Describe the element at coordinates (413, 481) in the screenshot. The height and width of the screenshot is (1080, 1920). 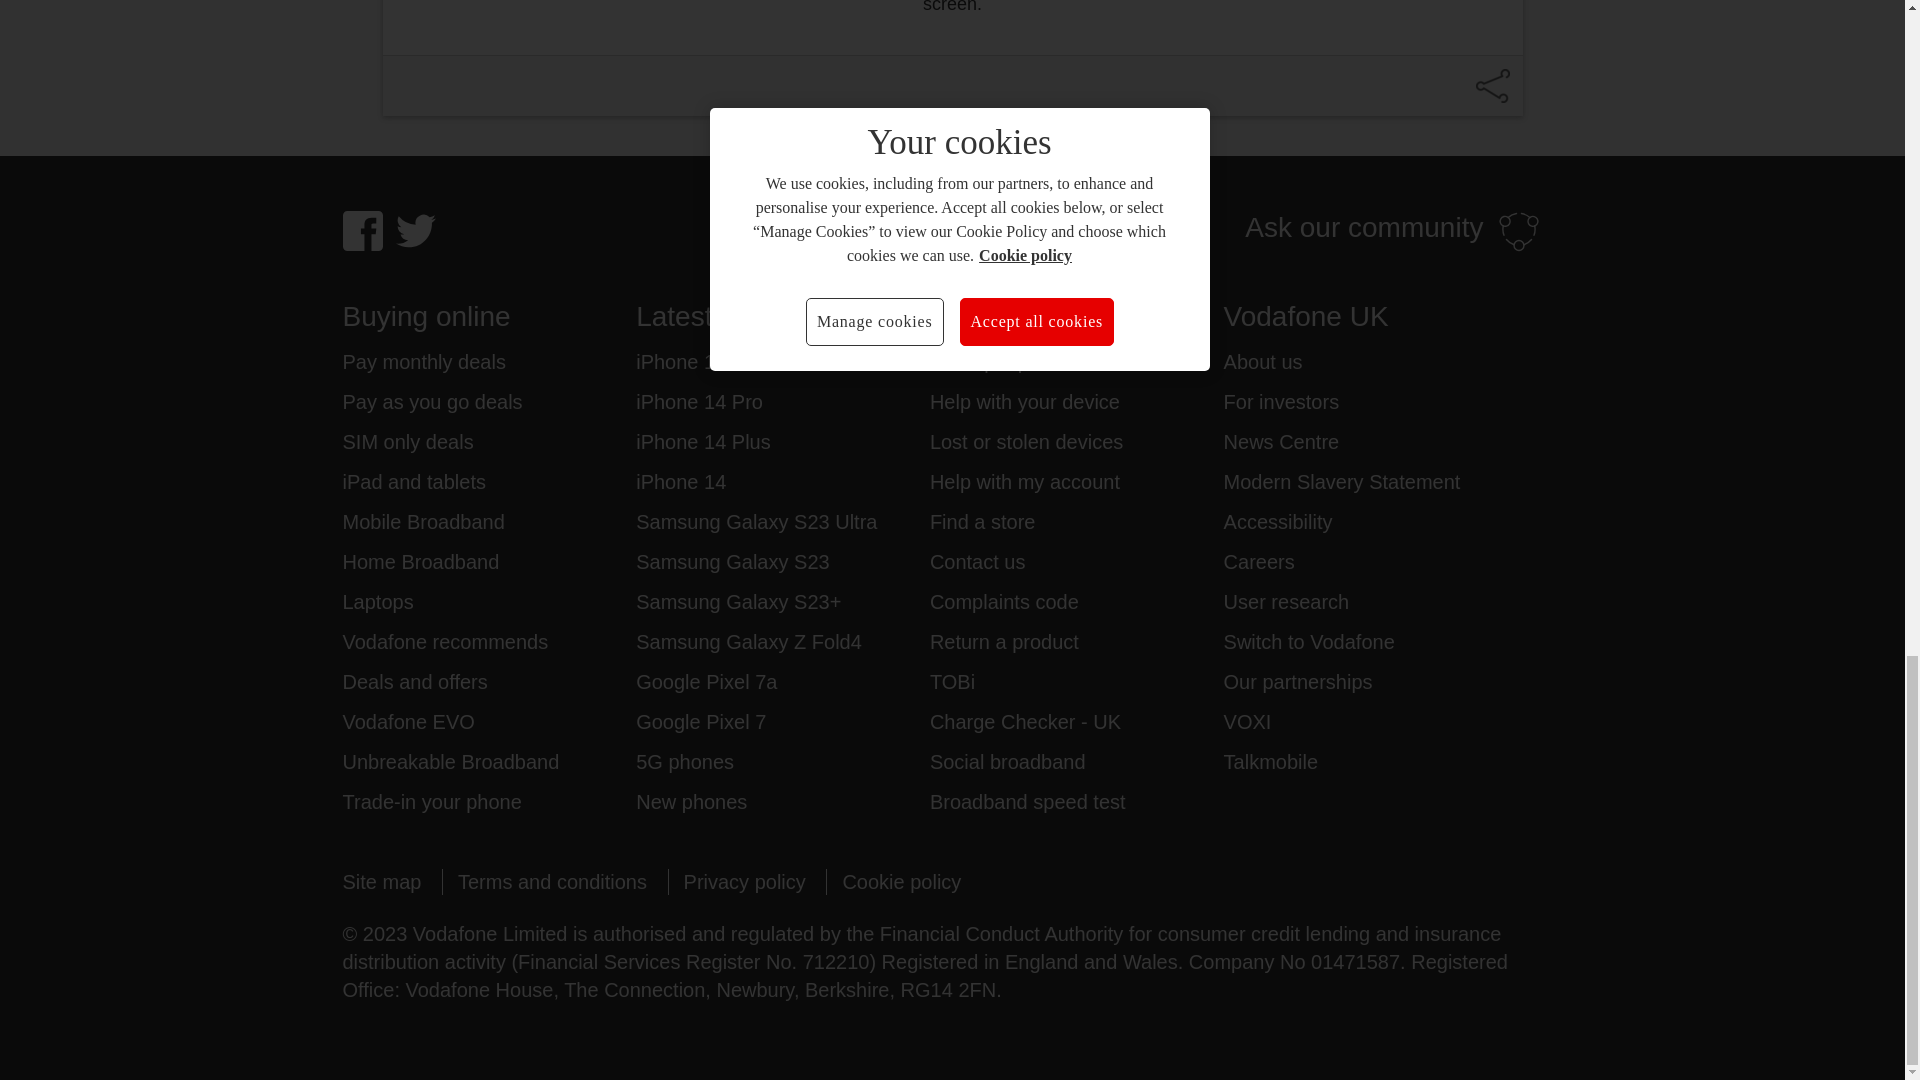
I see `iPad and tablets` at that location.